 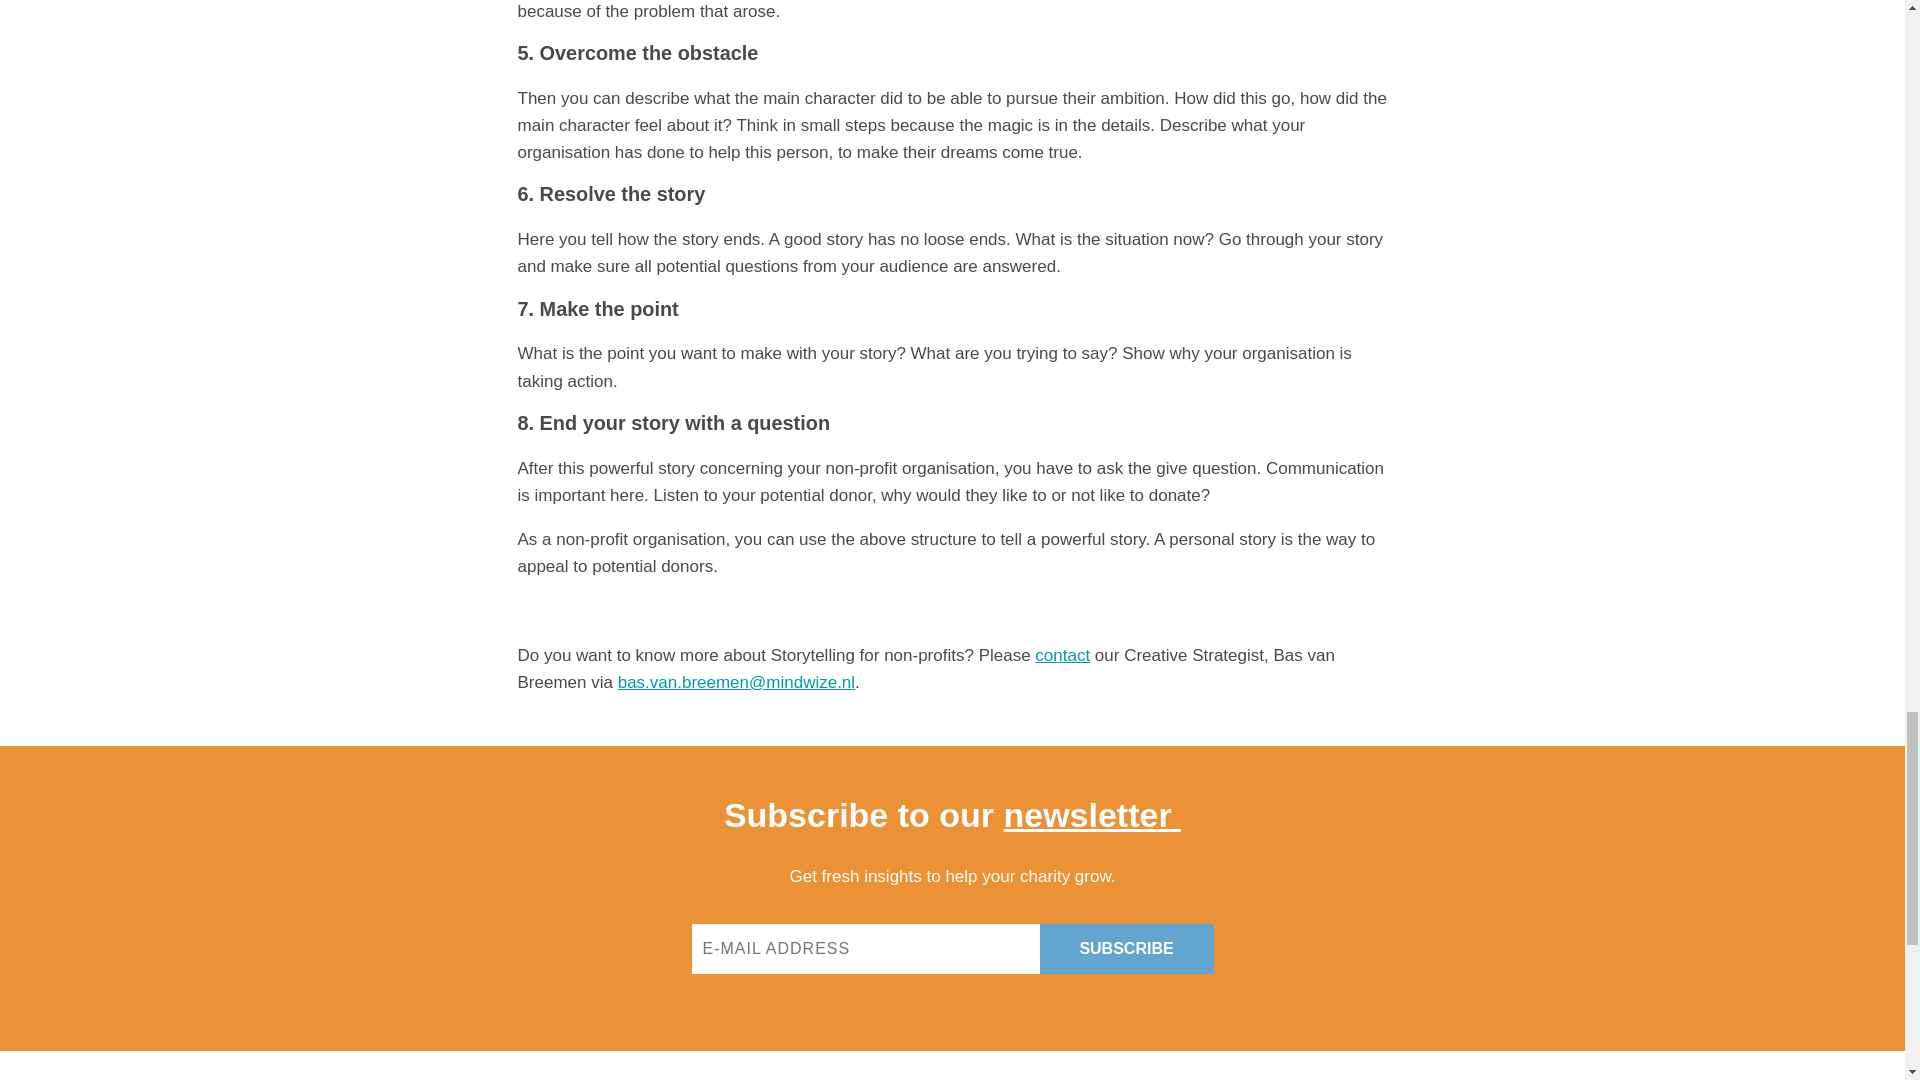 I want to click on SUBSCRIBE, so click(x=1126, y=949).